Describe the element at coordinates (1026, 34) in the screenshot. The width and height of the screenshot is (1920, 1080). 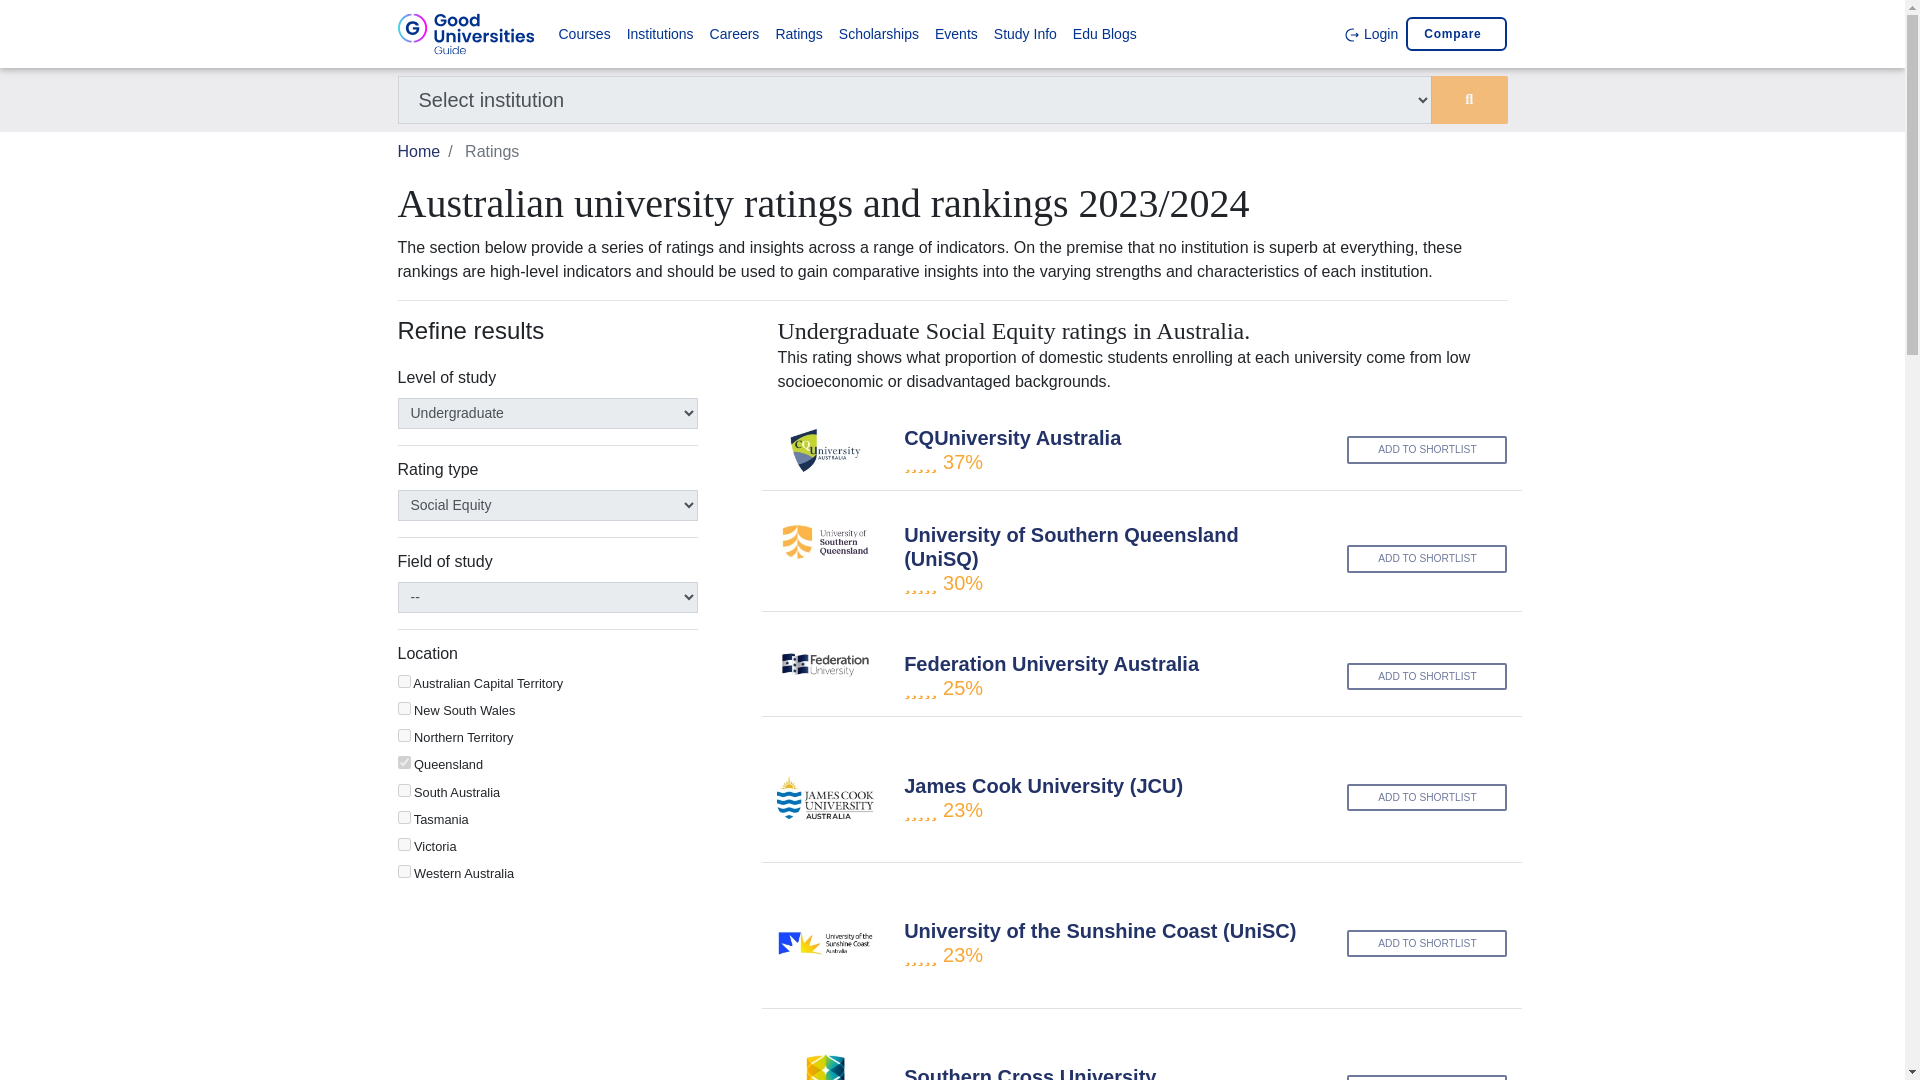
I see `Study Info` at that location.